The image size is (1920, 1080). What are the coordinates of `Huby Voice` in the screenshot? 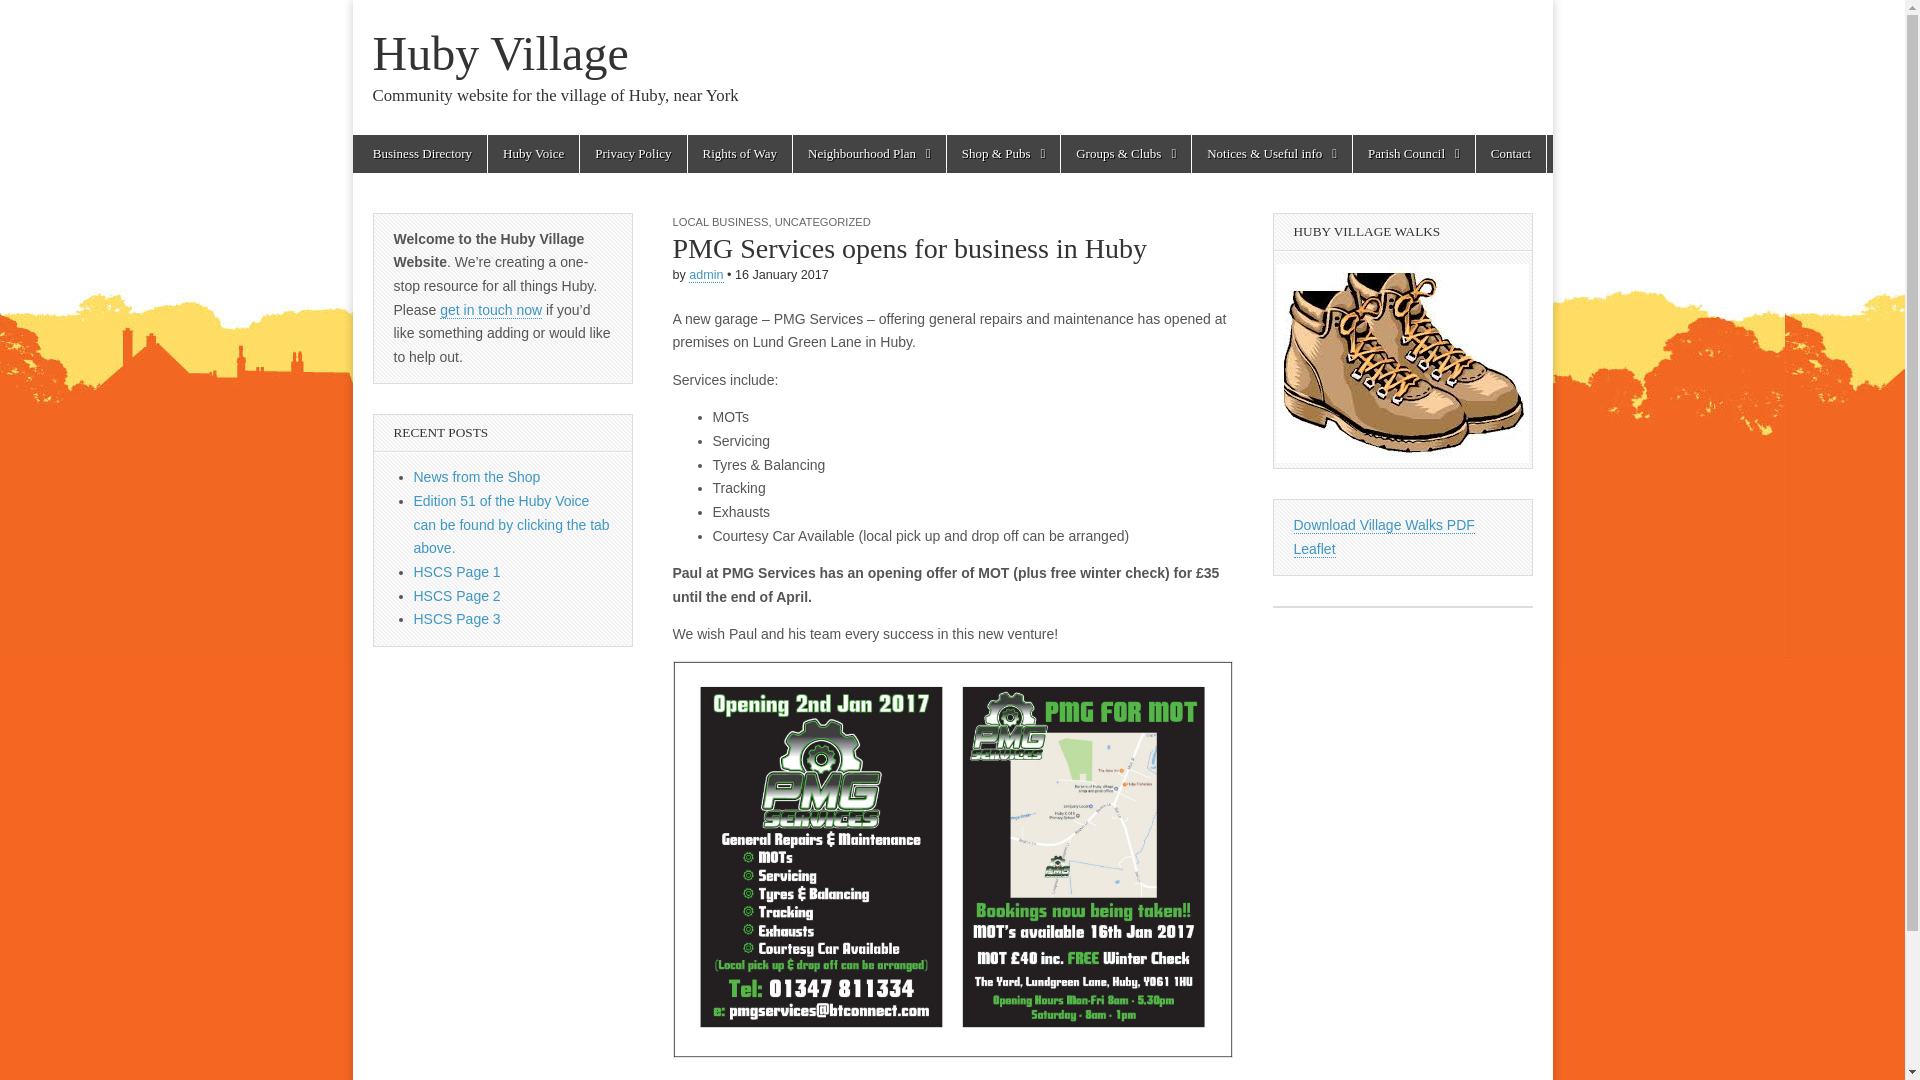 It's located at (533, 154).